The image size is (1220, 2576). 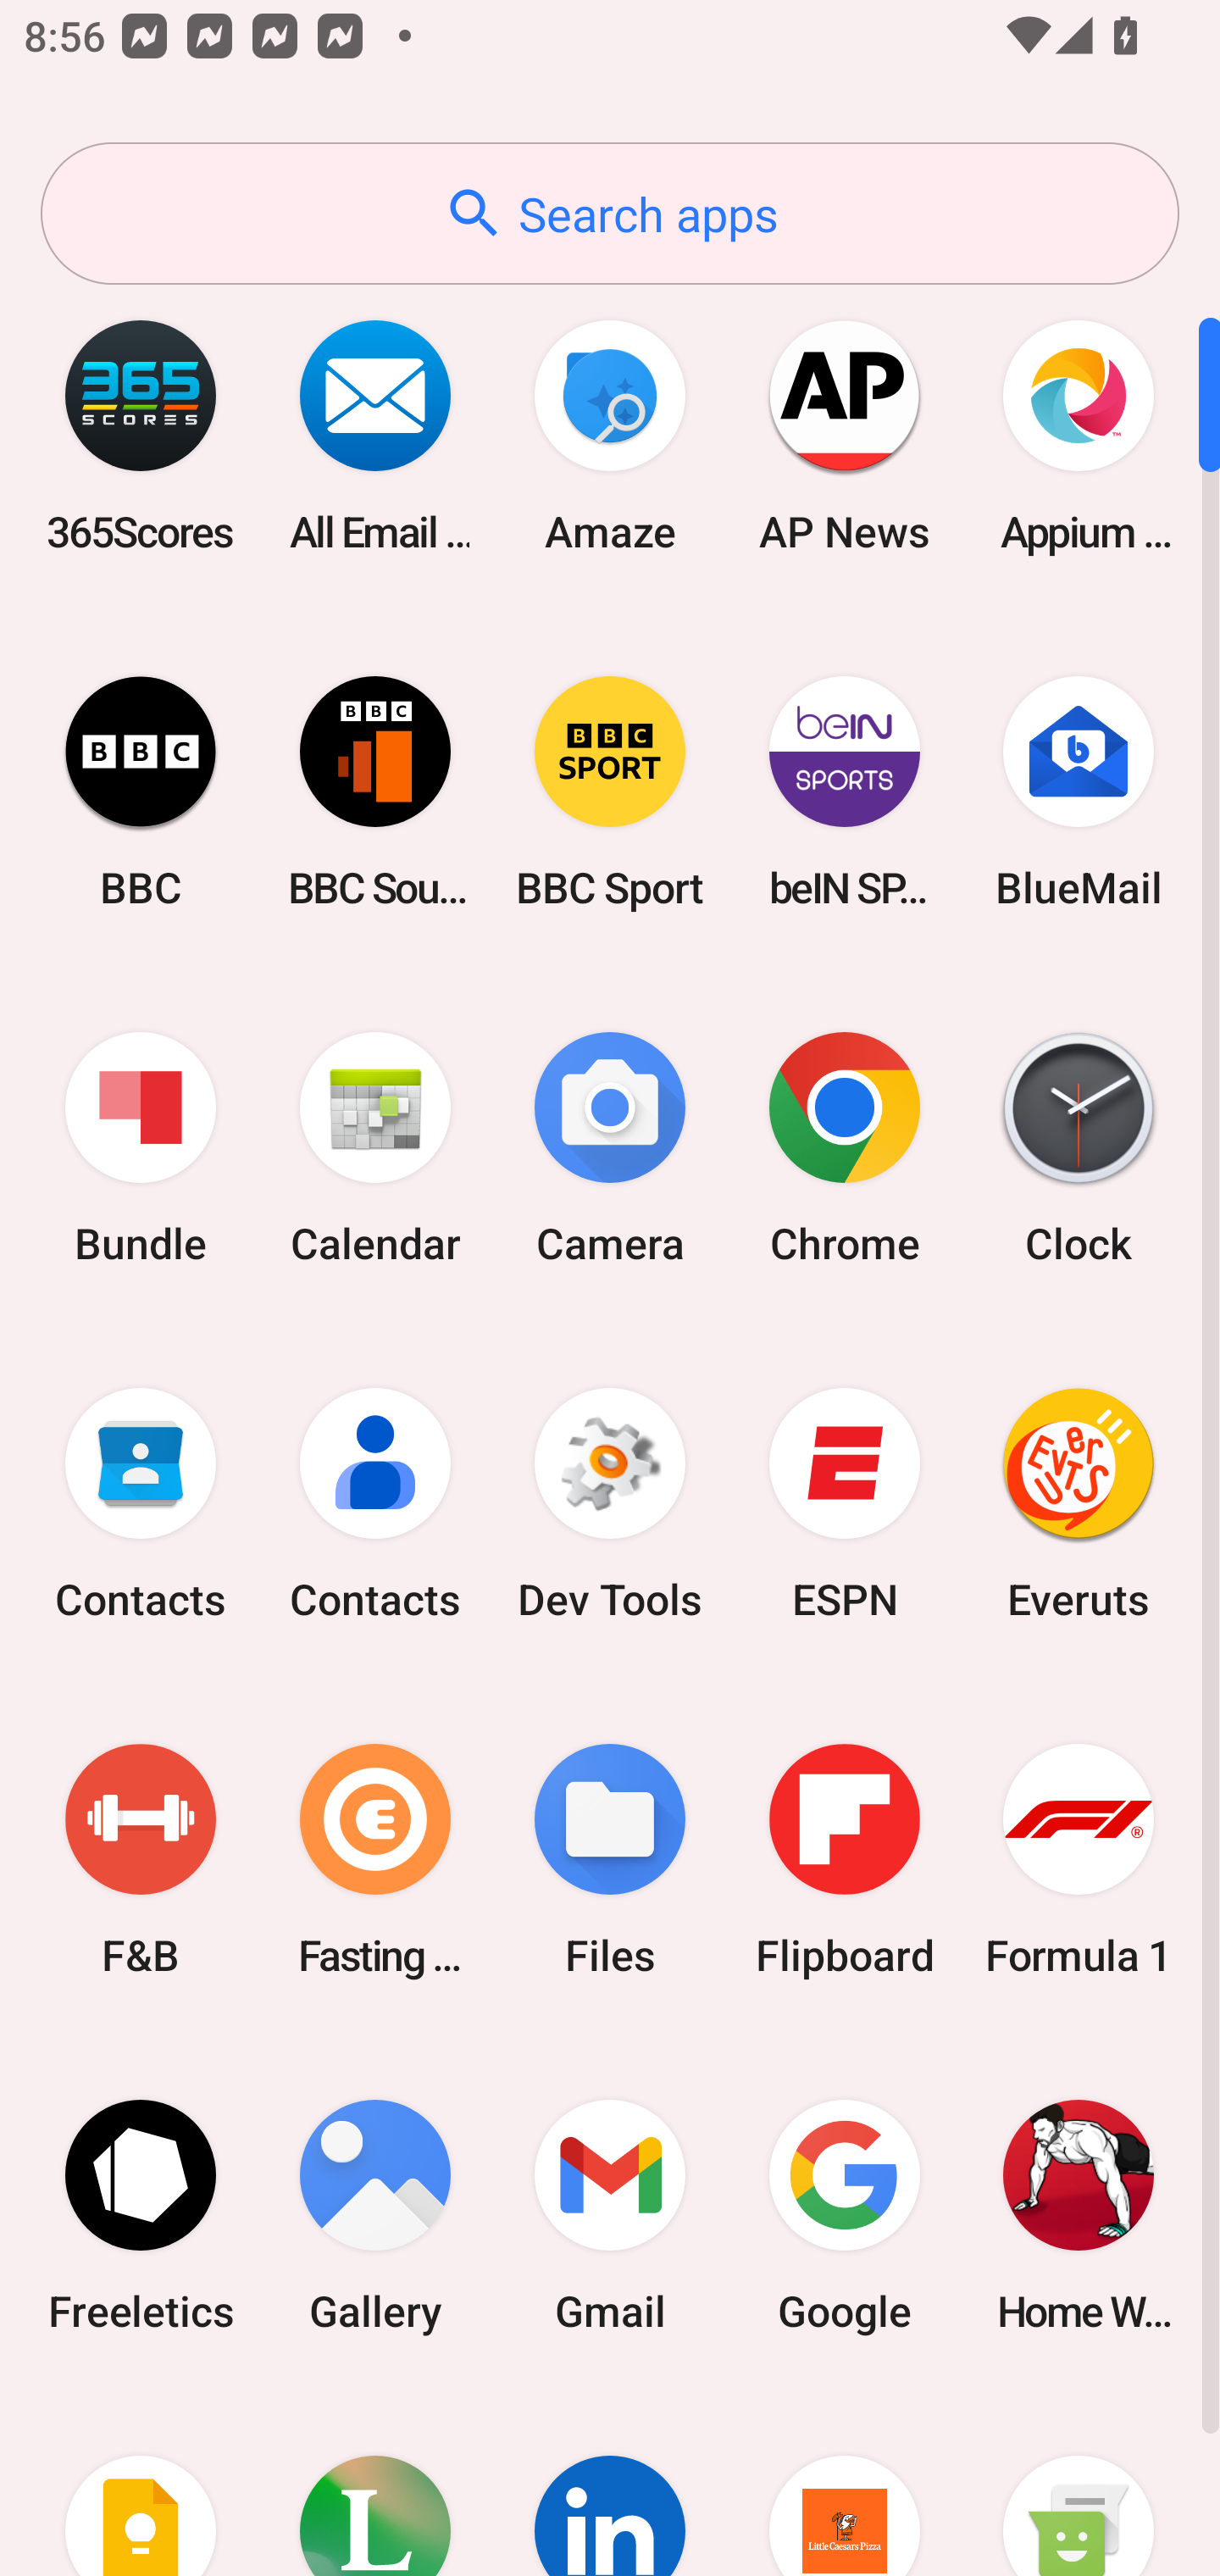 I want to click on BBC Sounds, so click(x=375, y=791).